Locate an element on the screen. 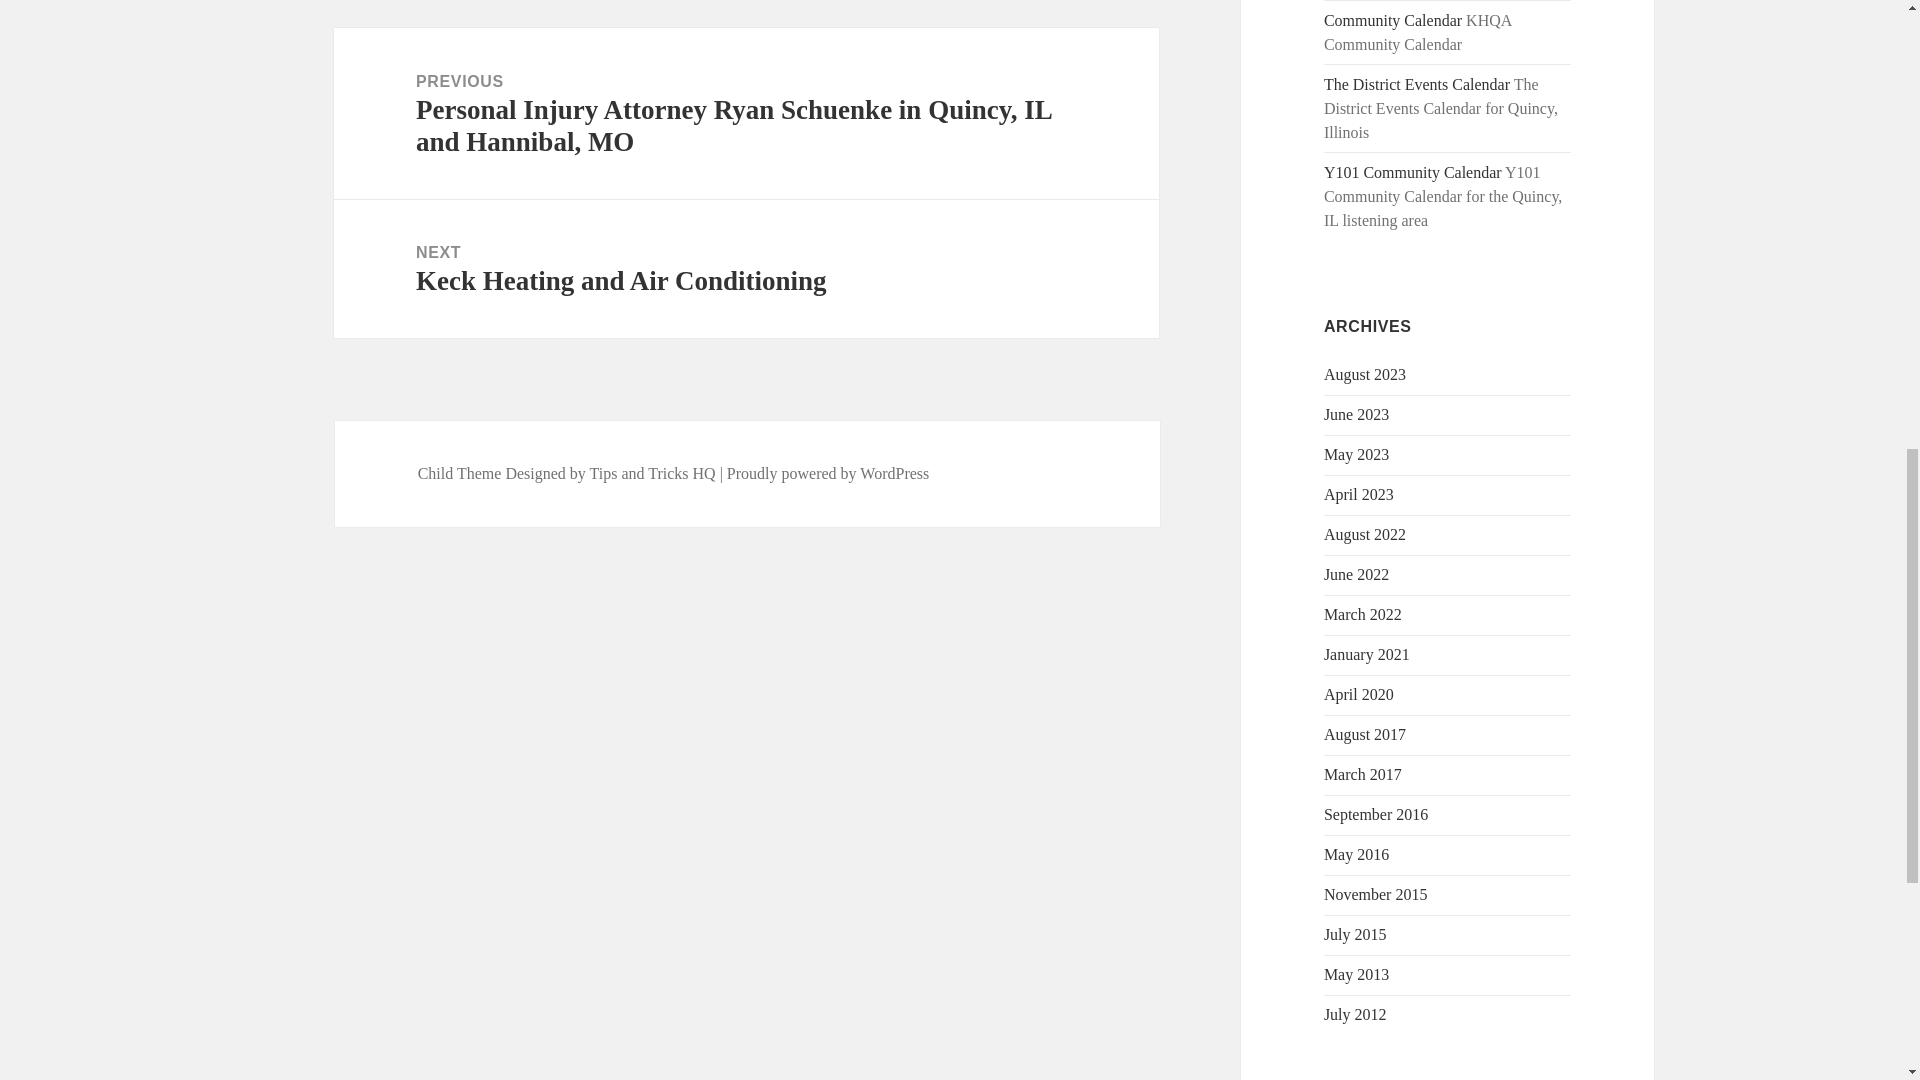 This screenshot has width=1920, height=1080. March 2017 is located at coordinates (1362, 774).